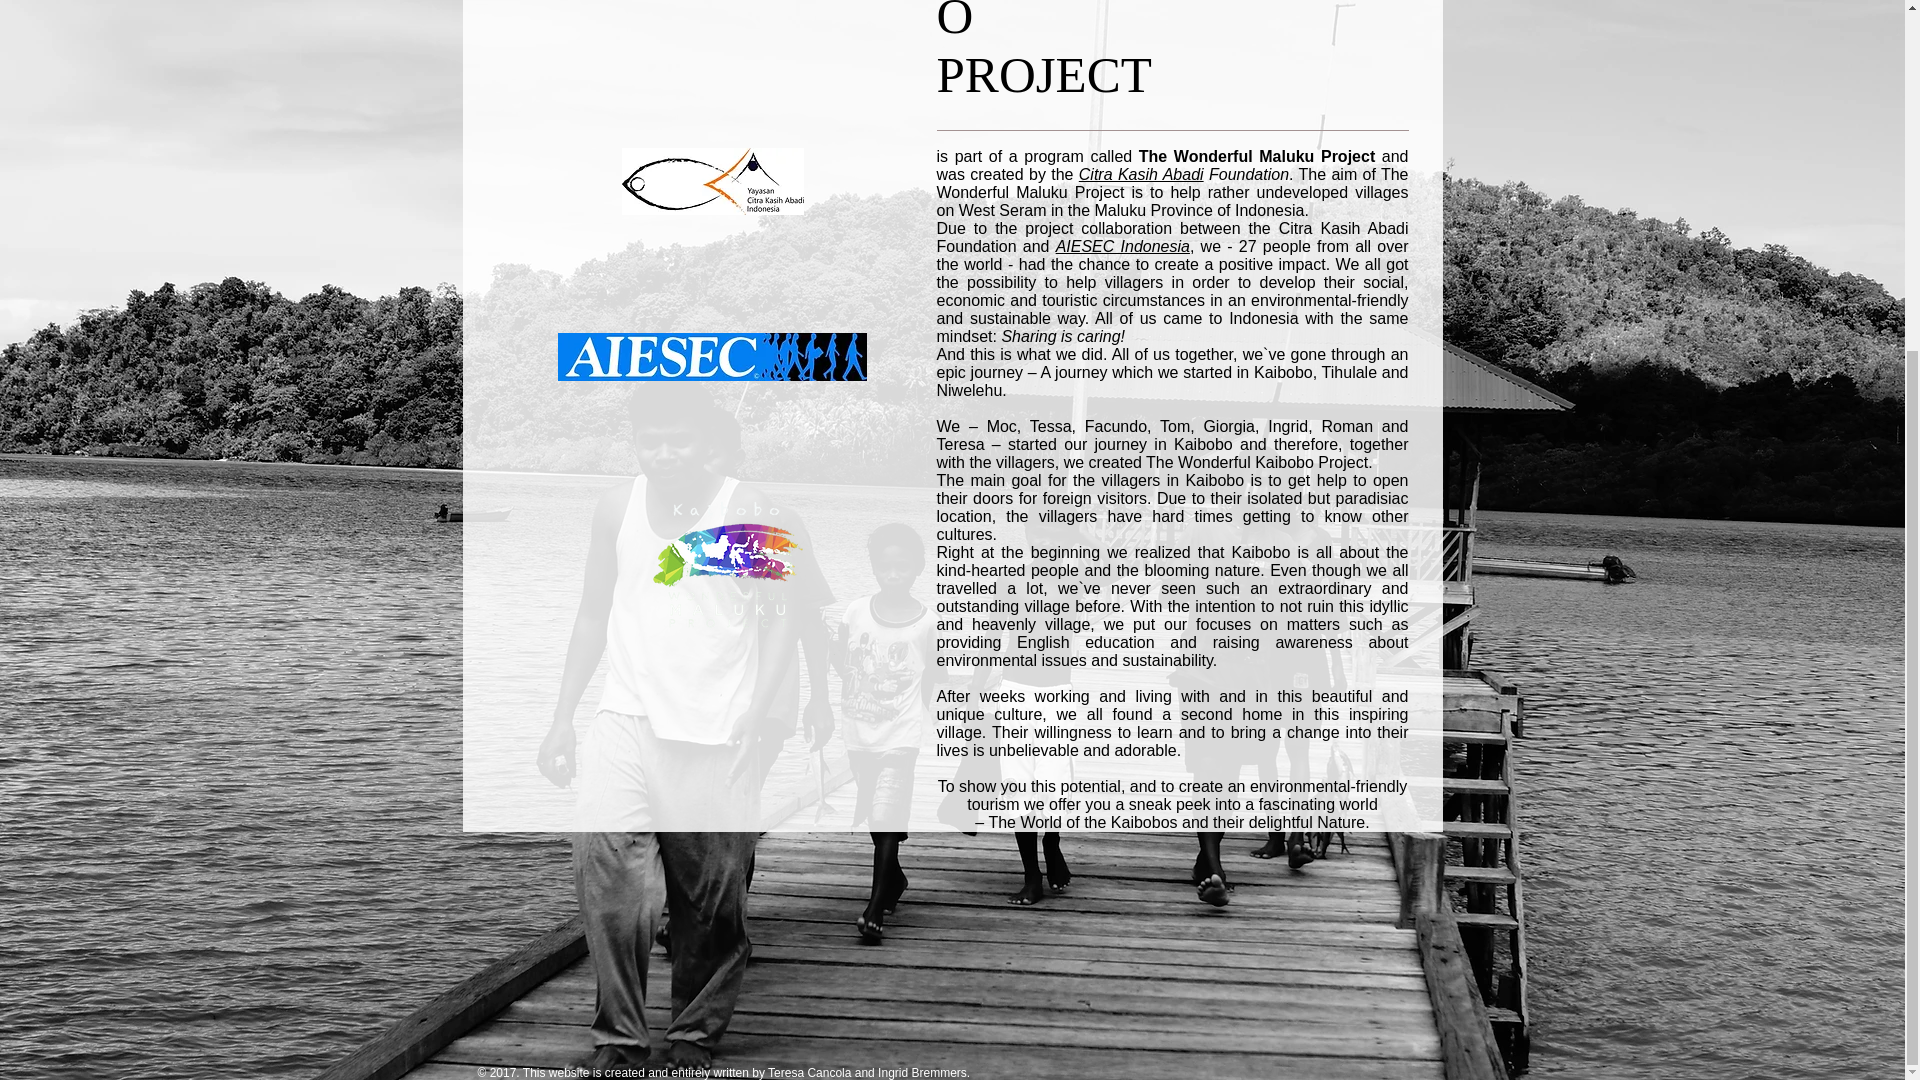 The width and height of the screenshot is (1920, 1080). I want to click on AIESEC Indonesia, so click(1123, 246).